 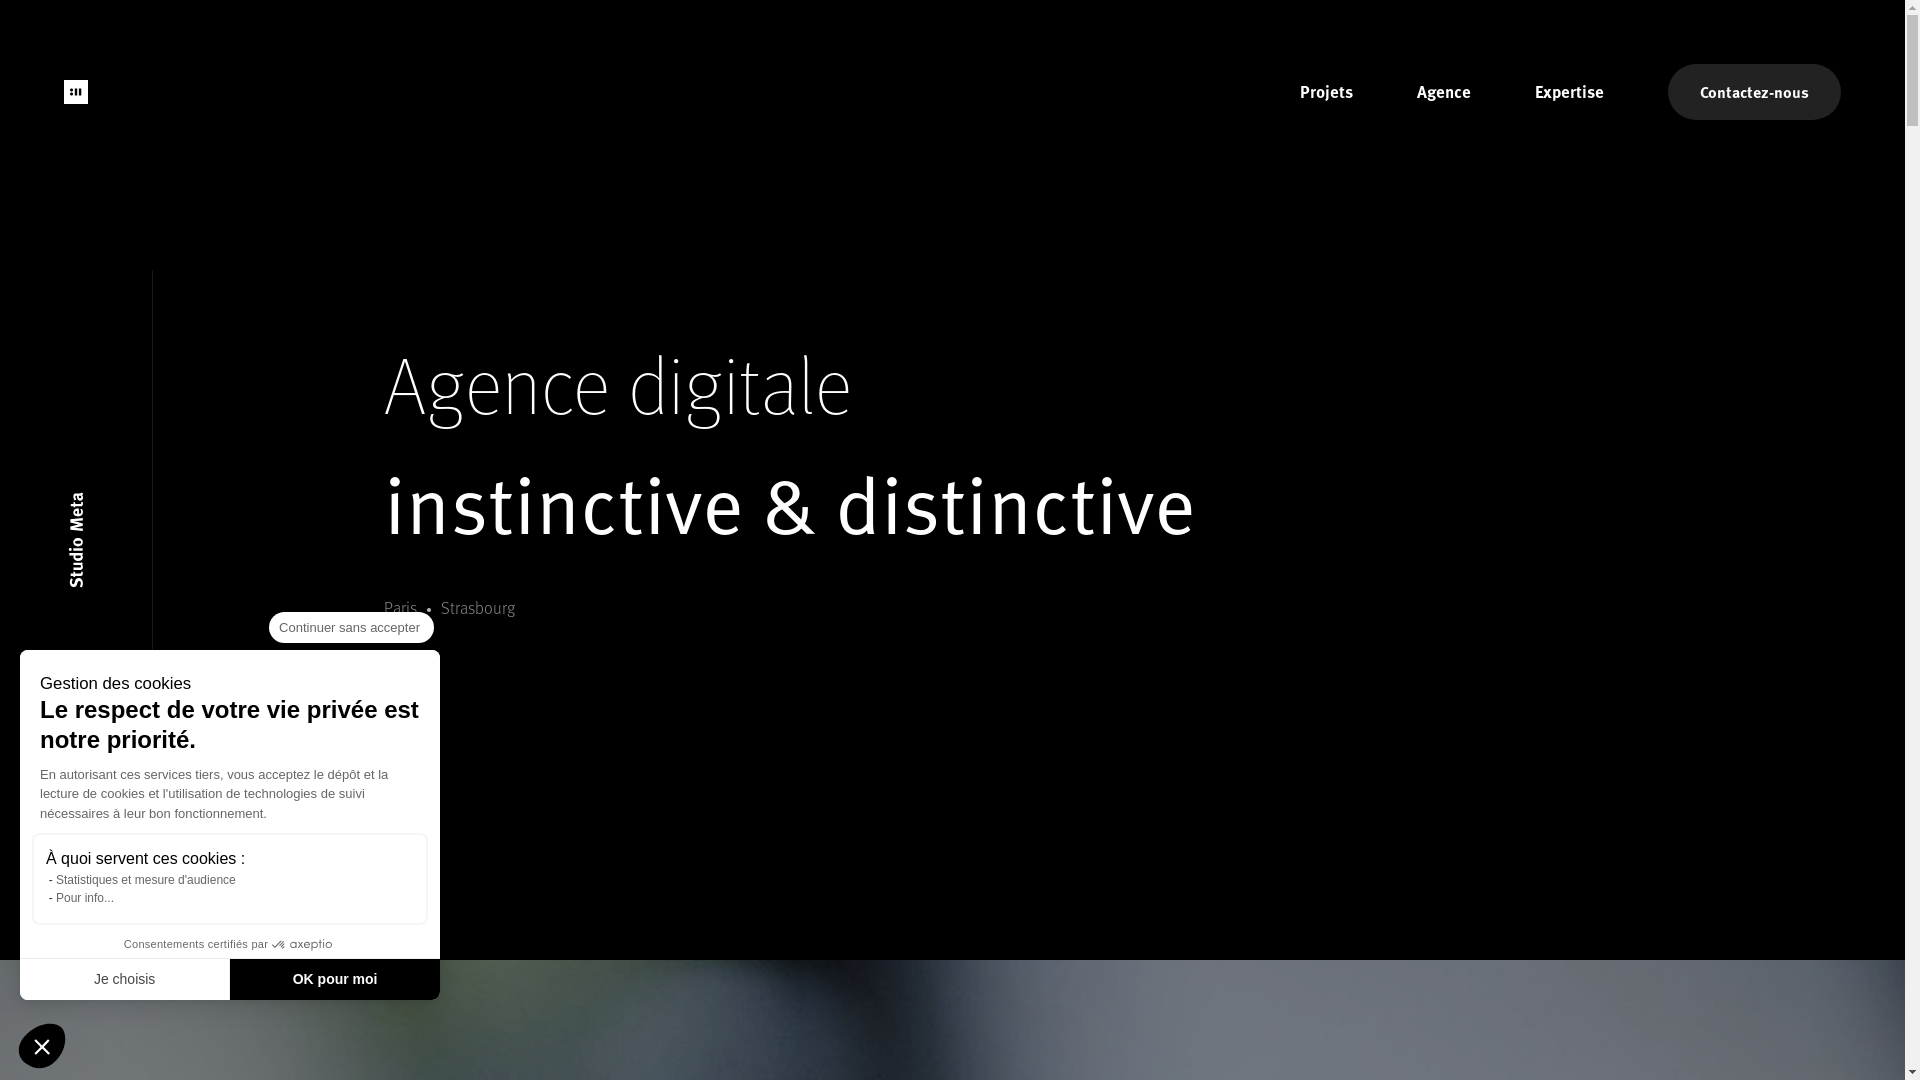 What do you see at coordinates (478, 608) in the screenshot?
I see `Strasbourg` at bounding box center [478, 608].